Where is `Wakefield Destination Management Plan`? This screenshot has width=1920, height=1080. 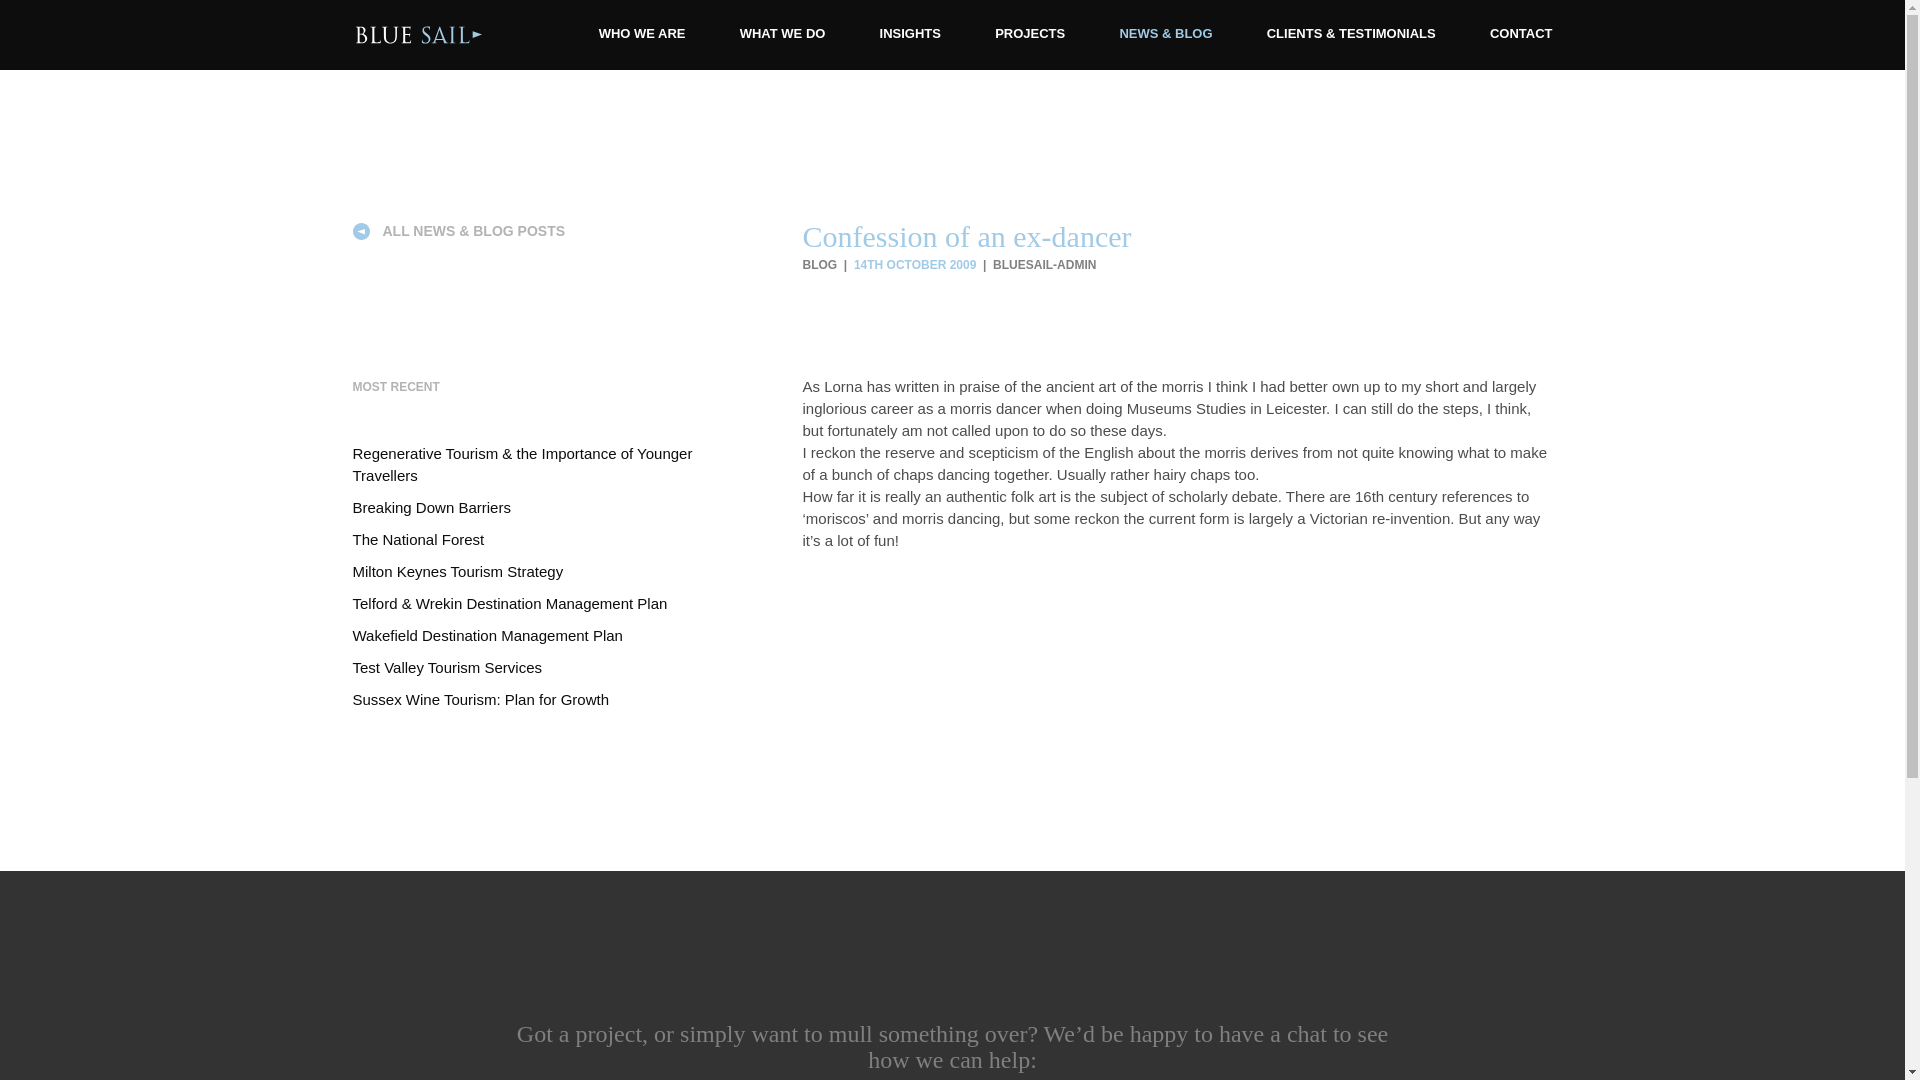
Wakefield Destination Management Plan is located at coordinates (486, 635).